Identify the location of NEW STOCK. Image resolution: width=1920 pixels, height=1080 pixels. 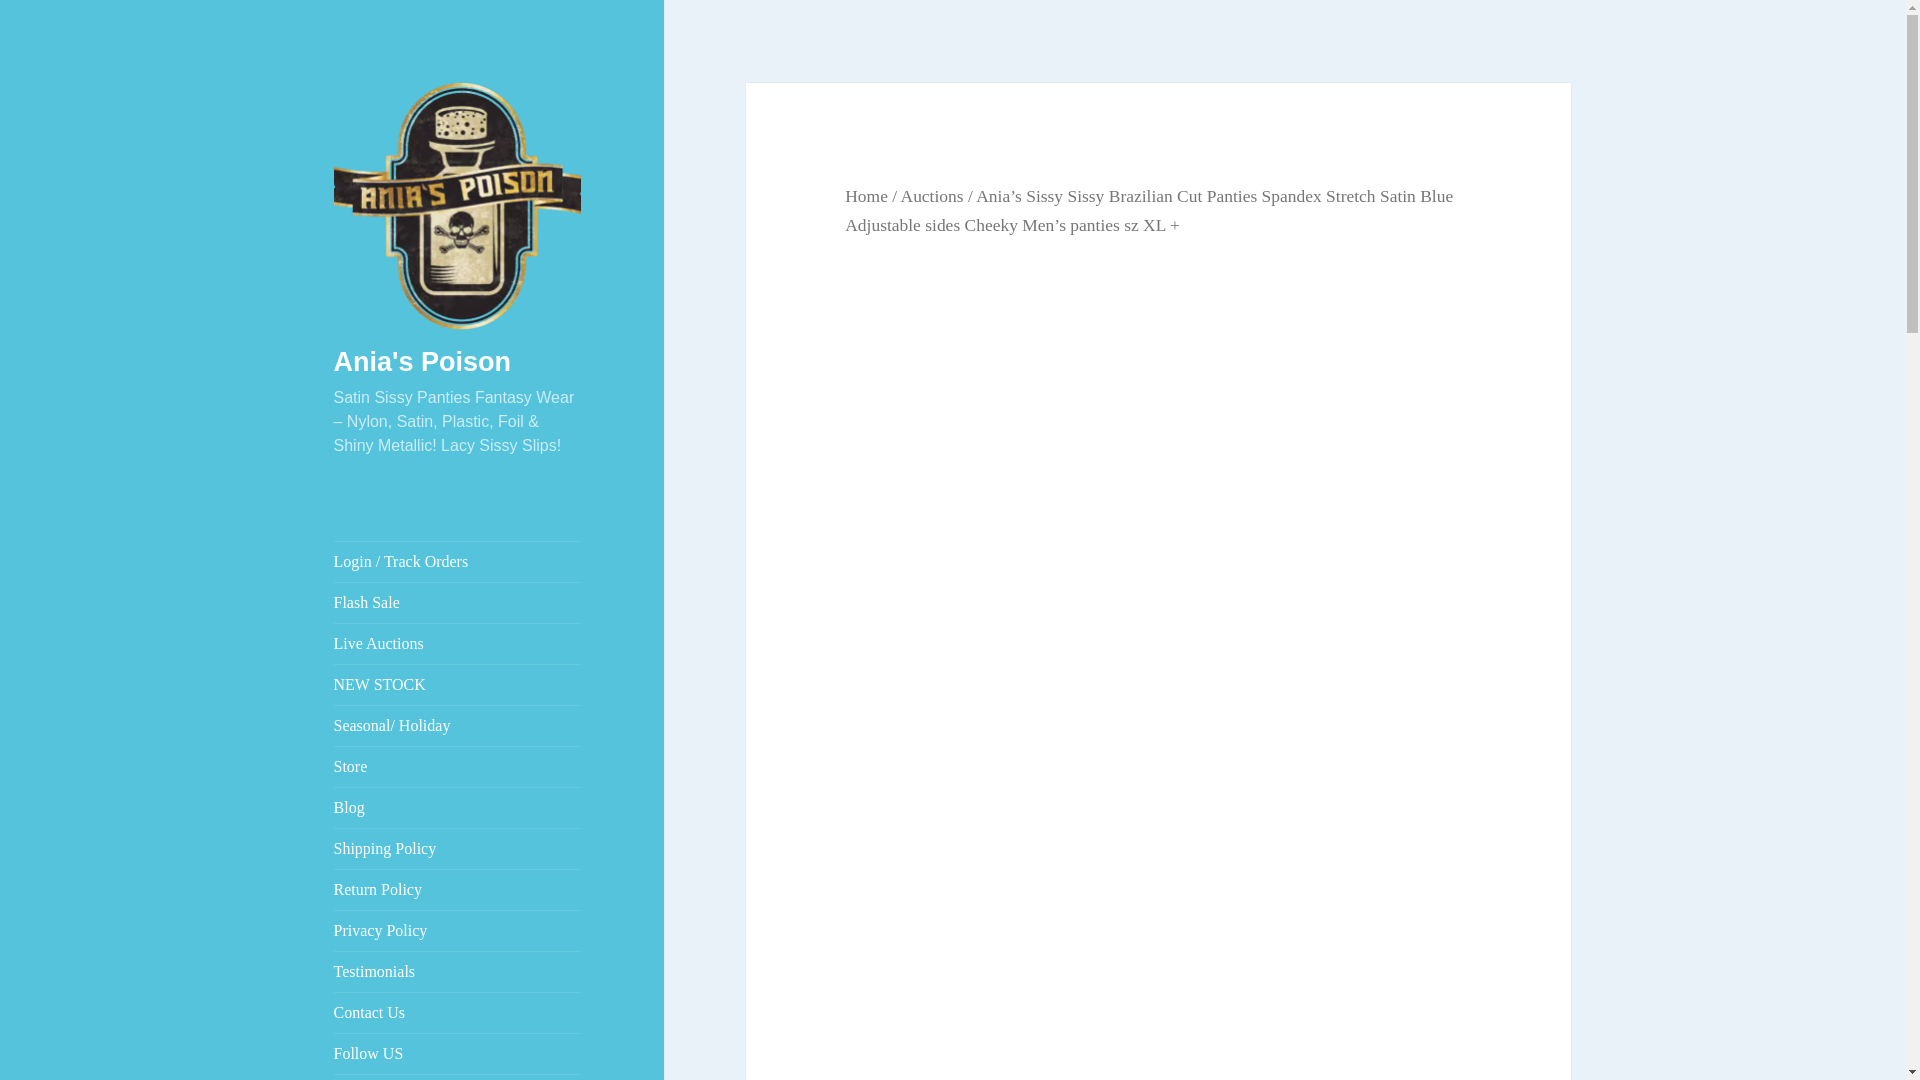
(458, 685).